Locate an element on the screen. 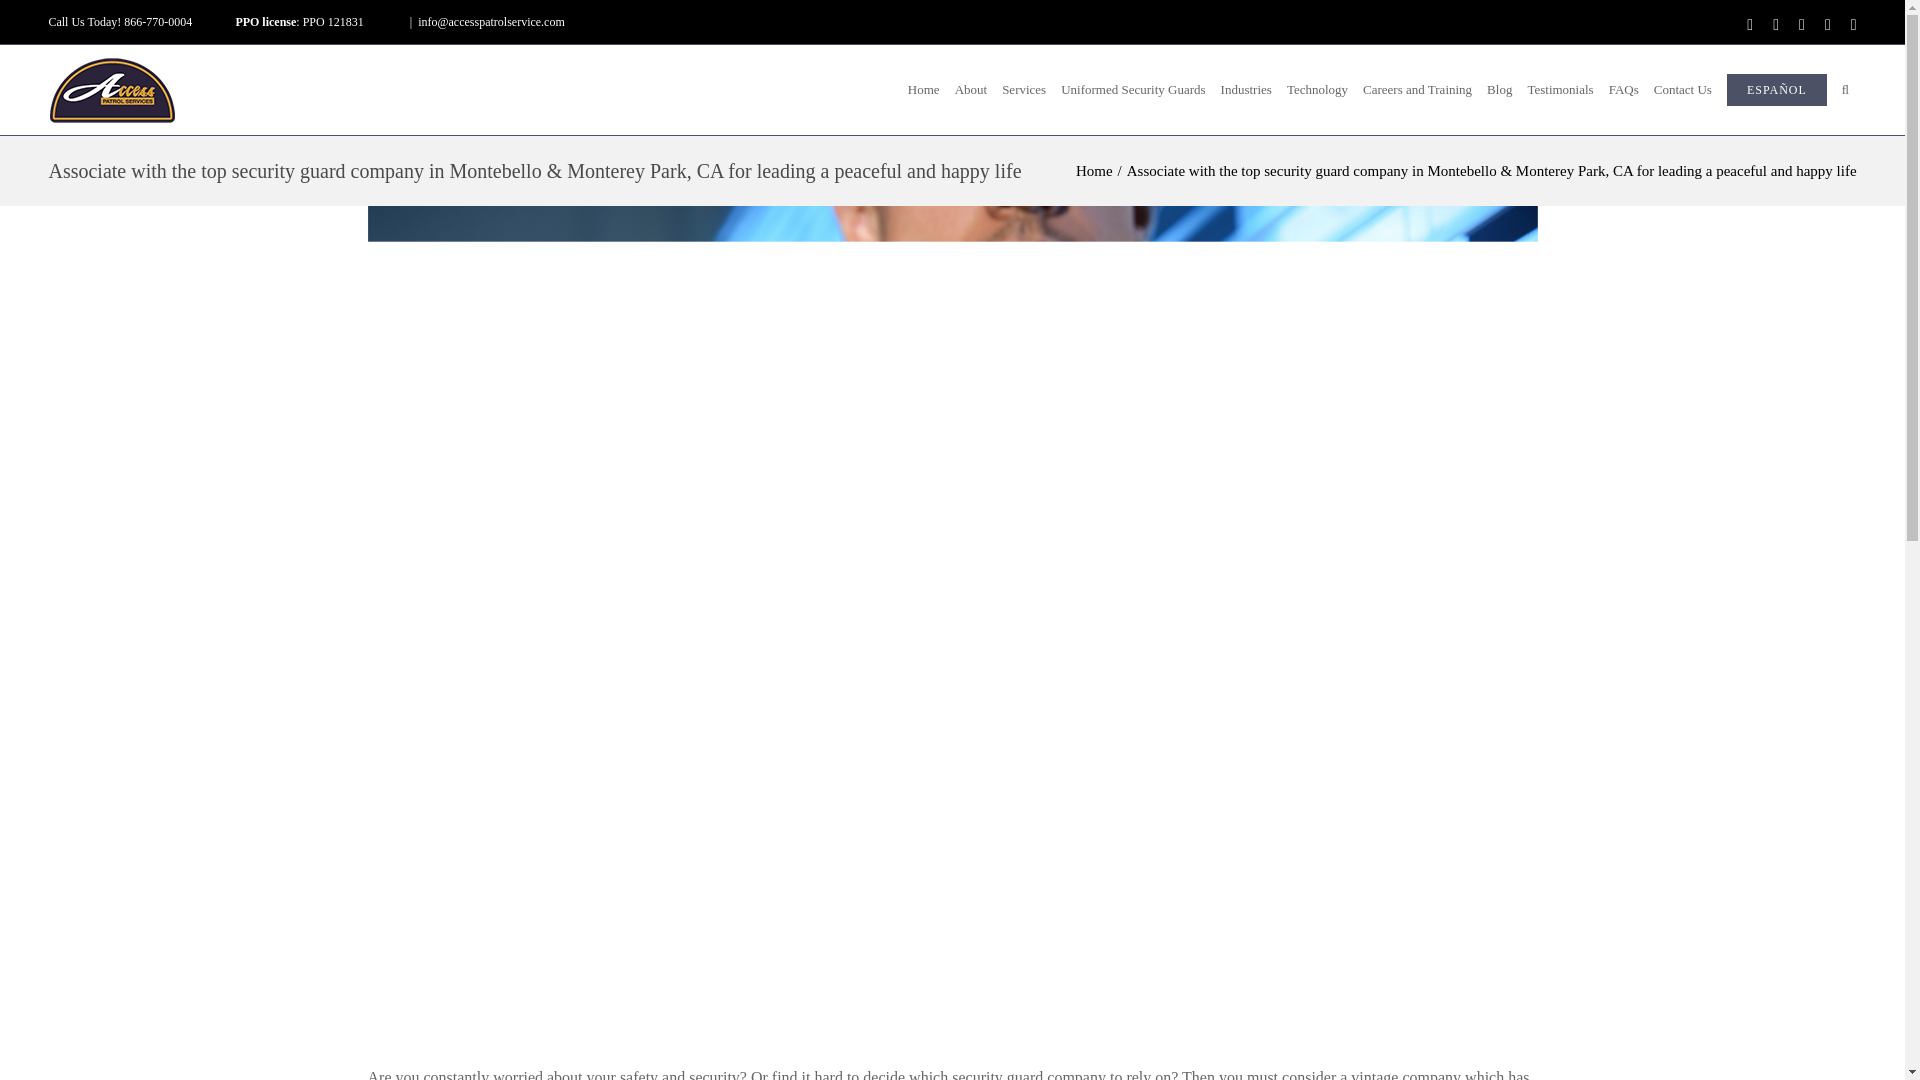  Services is located at coordinates (1024, 90).